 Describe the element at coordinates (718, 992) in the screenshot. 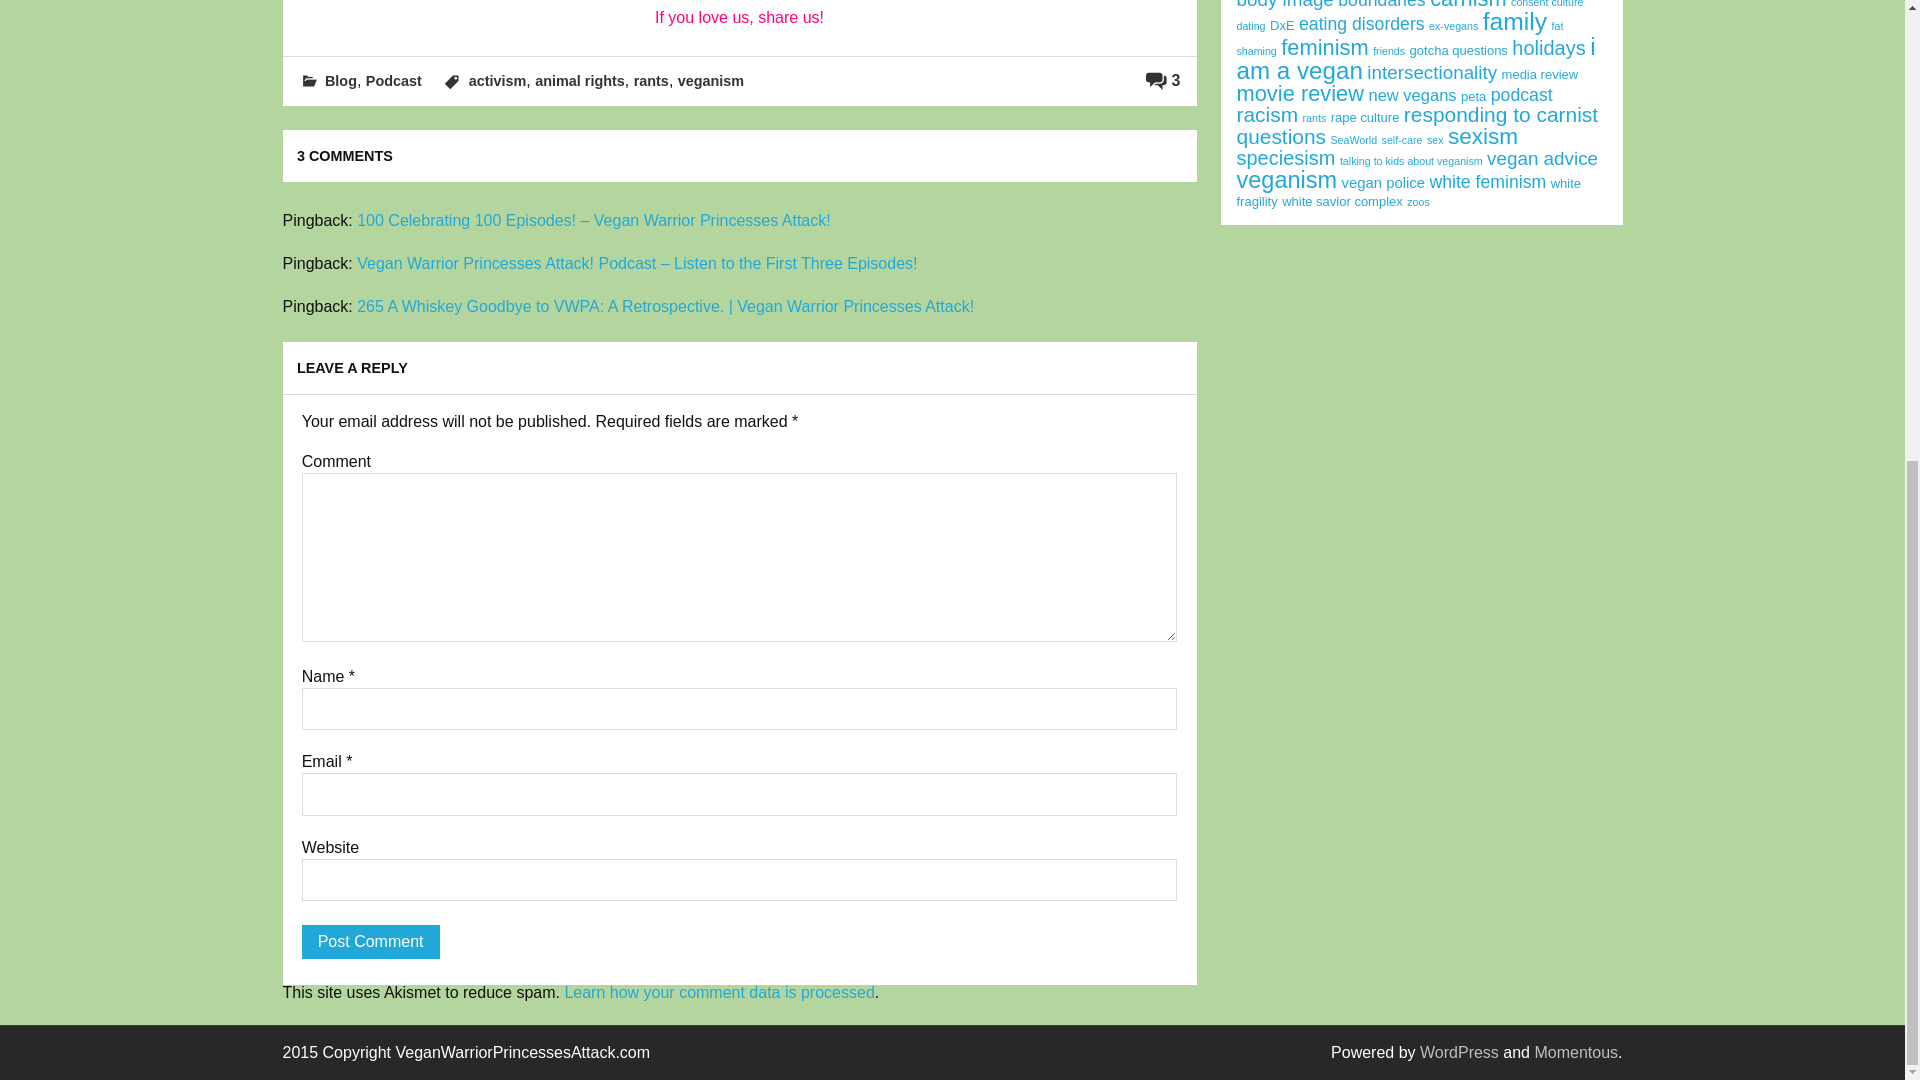

I see `Learn how your comment data is processed` at that location.